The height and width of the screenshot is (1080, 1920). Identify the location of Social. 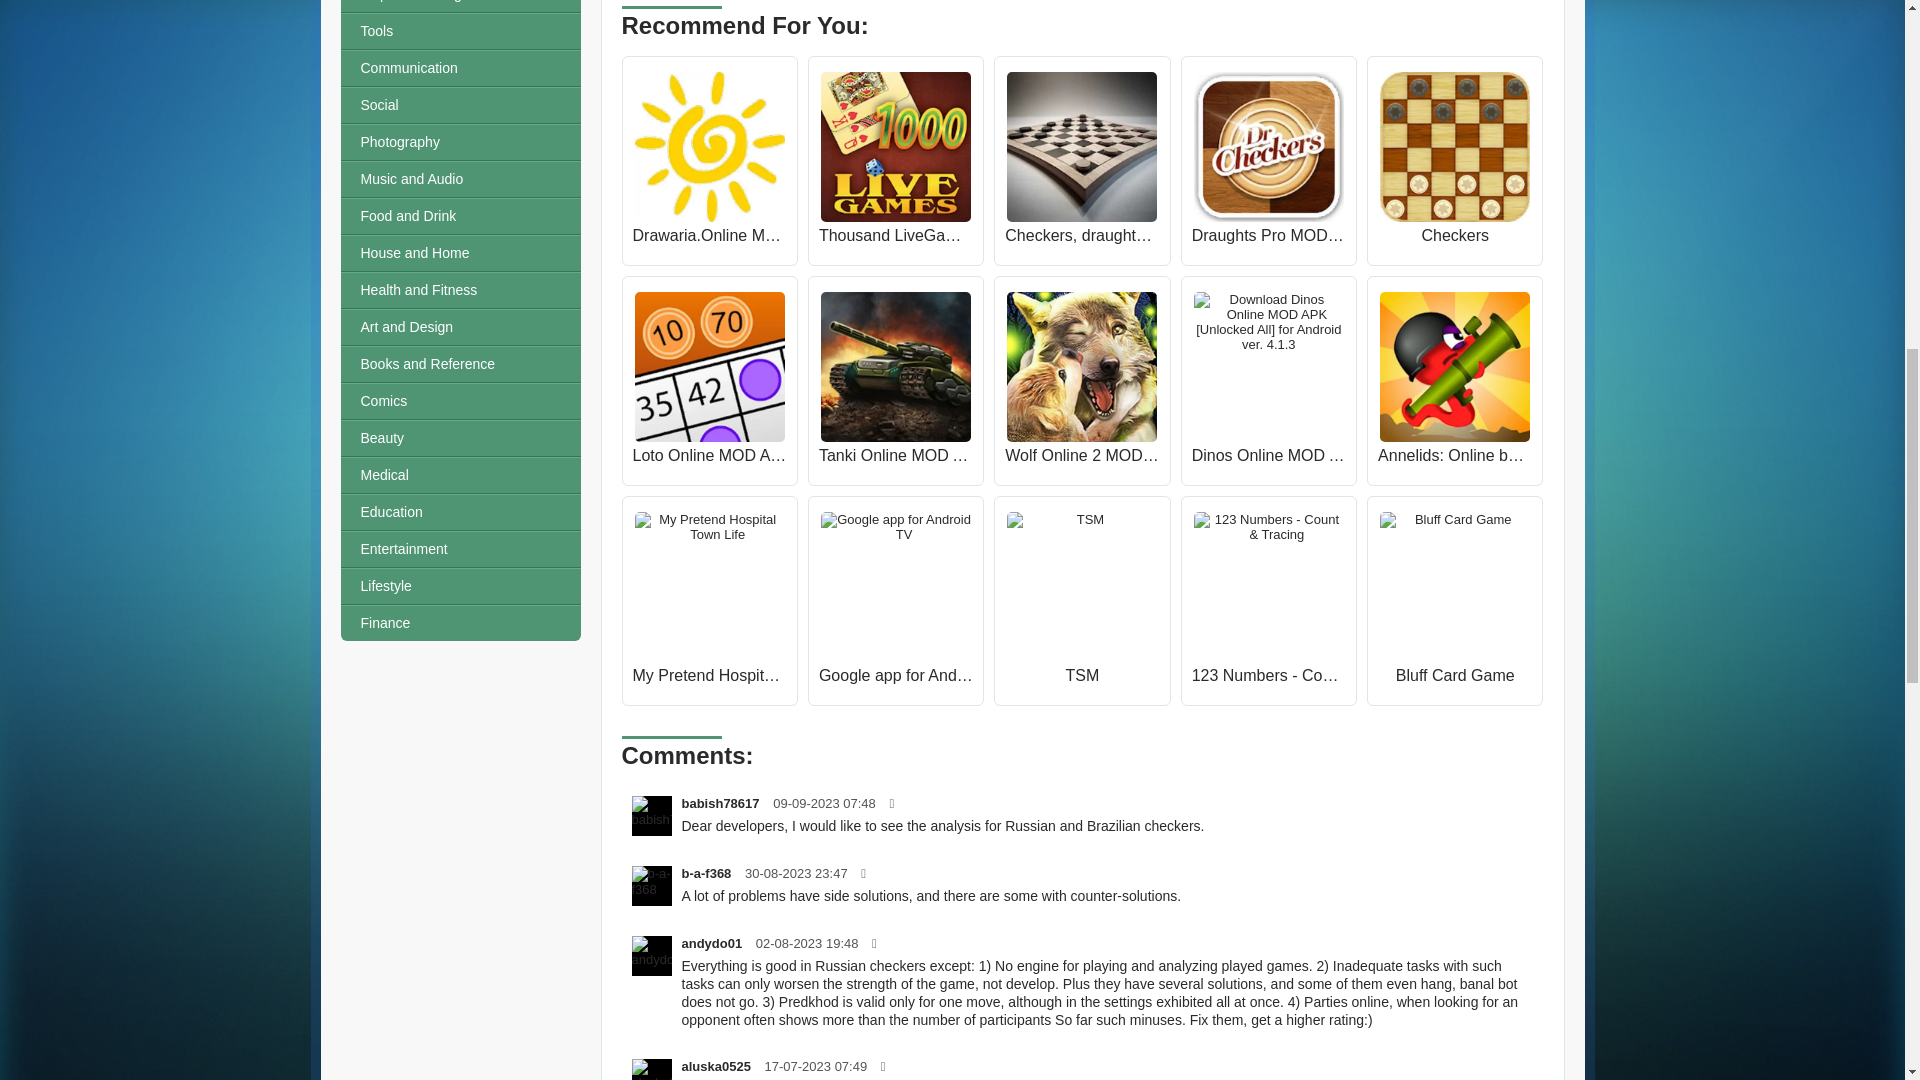
(459, 106).